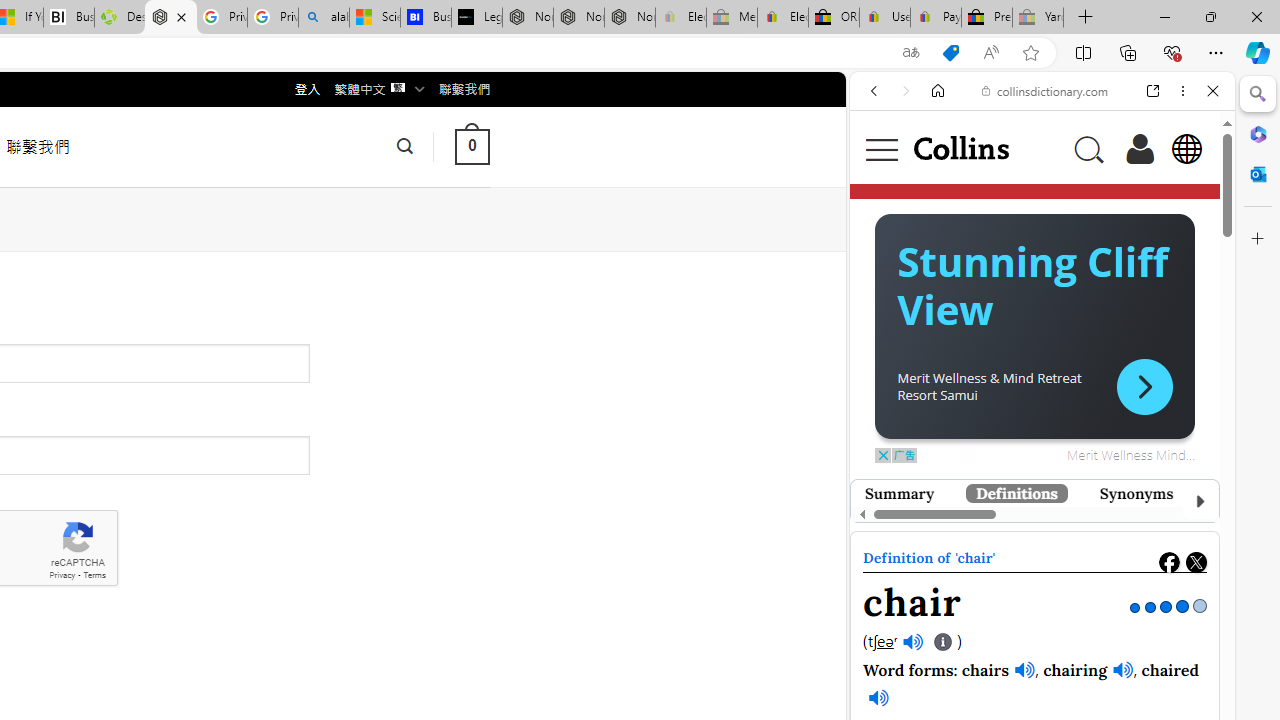 The width and height of the screenshot is (1280, 720). Describe the element at coordinates (1140, 148) in the screenshot. I see `Log In` at that location.